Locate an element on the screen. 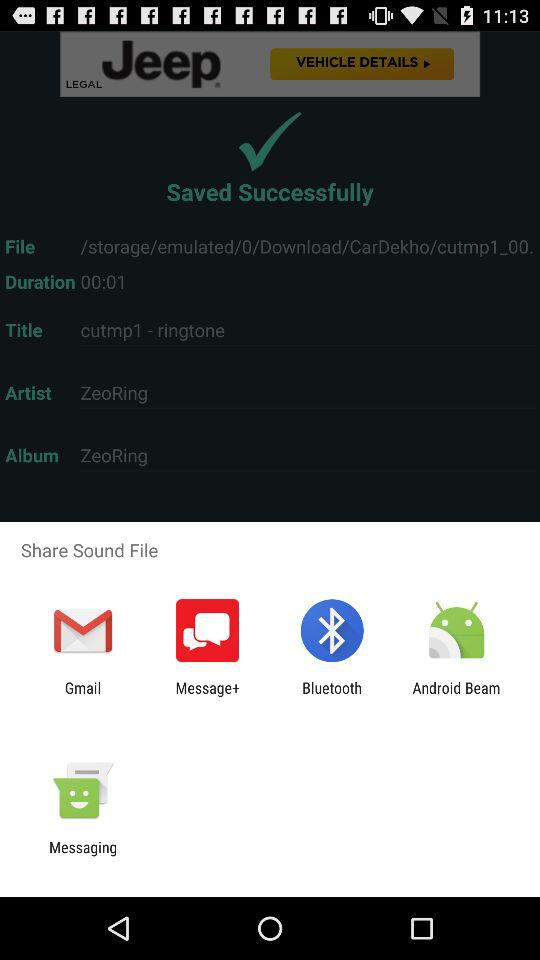  tap the icon next to message+ is located at coordinates (82, 696).